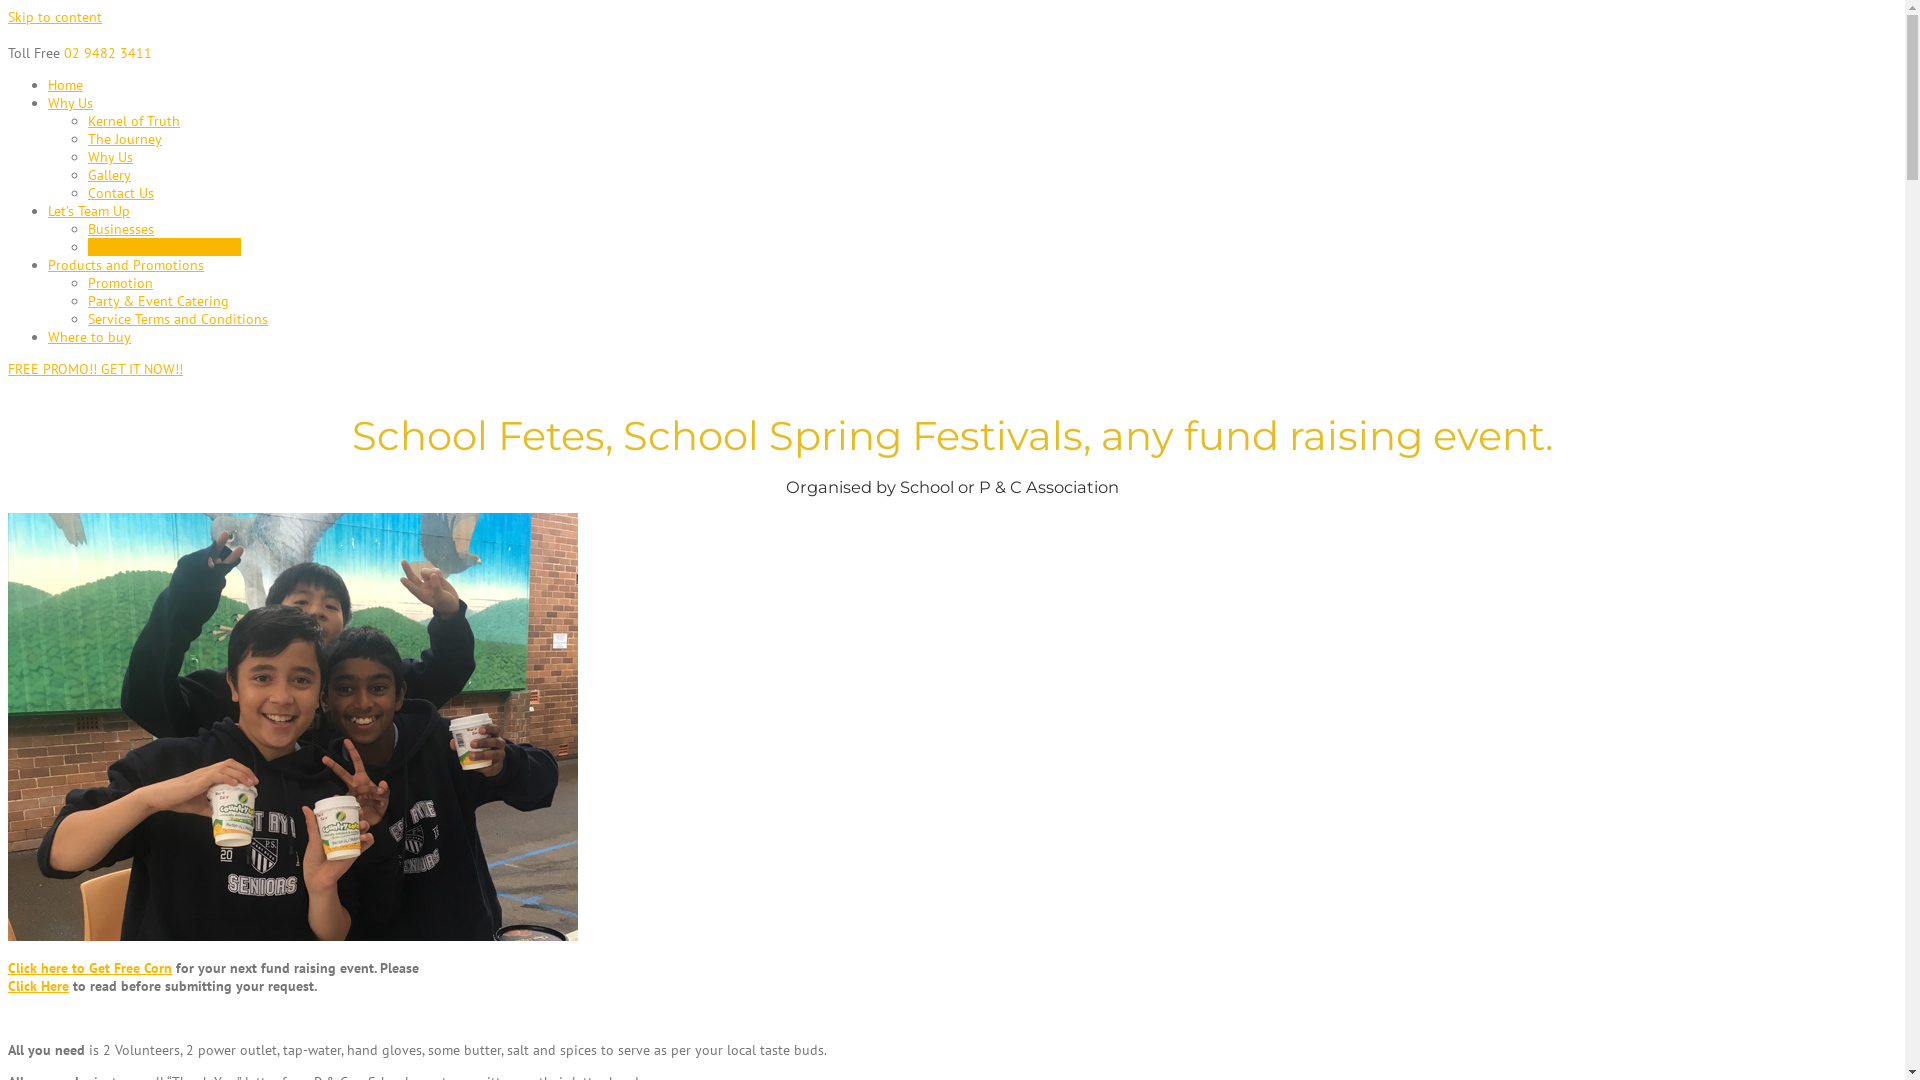 The width and height of the screenshot is (1920, 1080). What do you see at coordinates (121, 229) in the screenshot?
I see `Businesses` at bounding box center [121, 229].